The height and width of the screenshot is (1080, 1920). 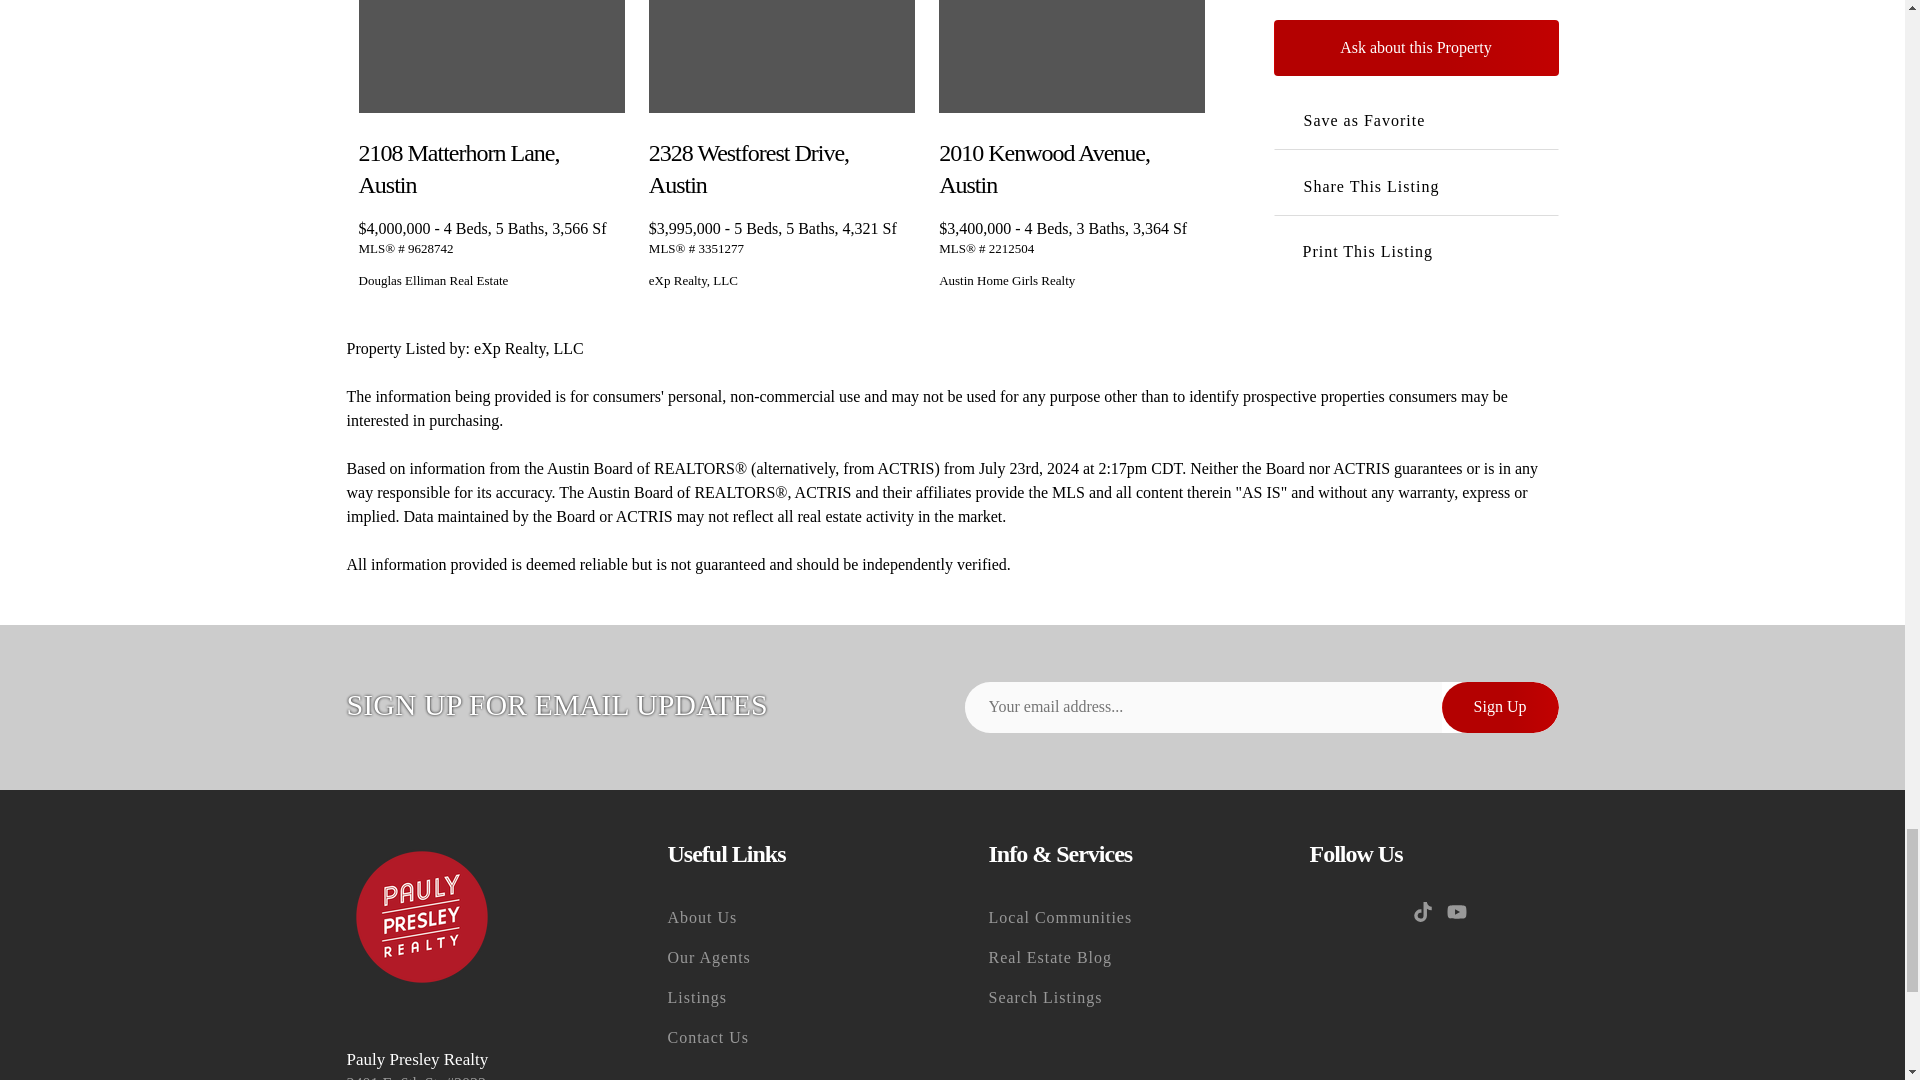 What do you see at coordinates (1190, 148) in the screenshot?
I see `Save Listing` at bounding box center [1190, 148].